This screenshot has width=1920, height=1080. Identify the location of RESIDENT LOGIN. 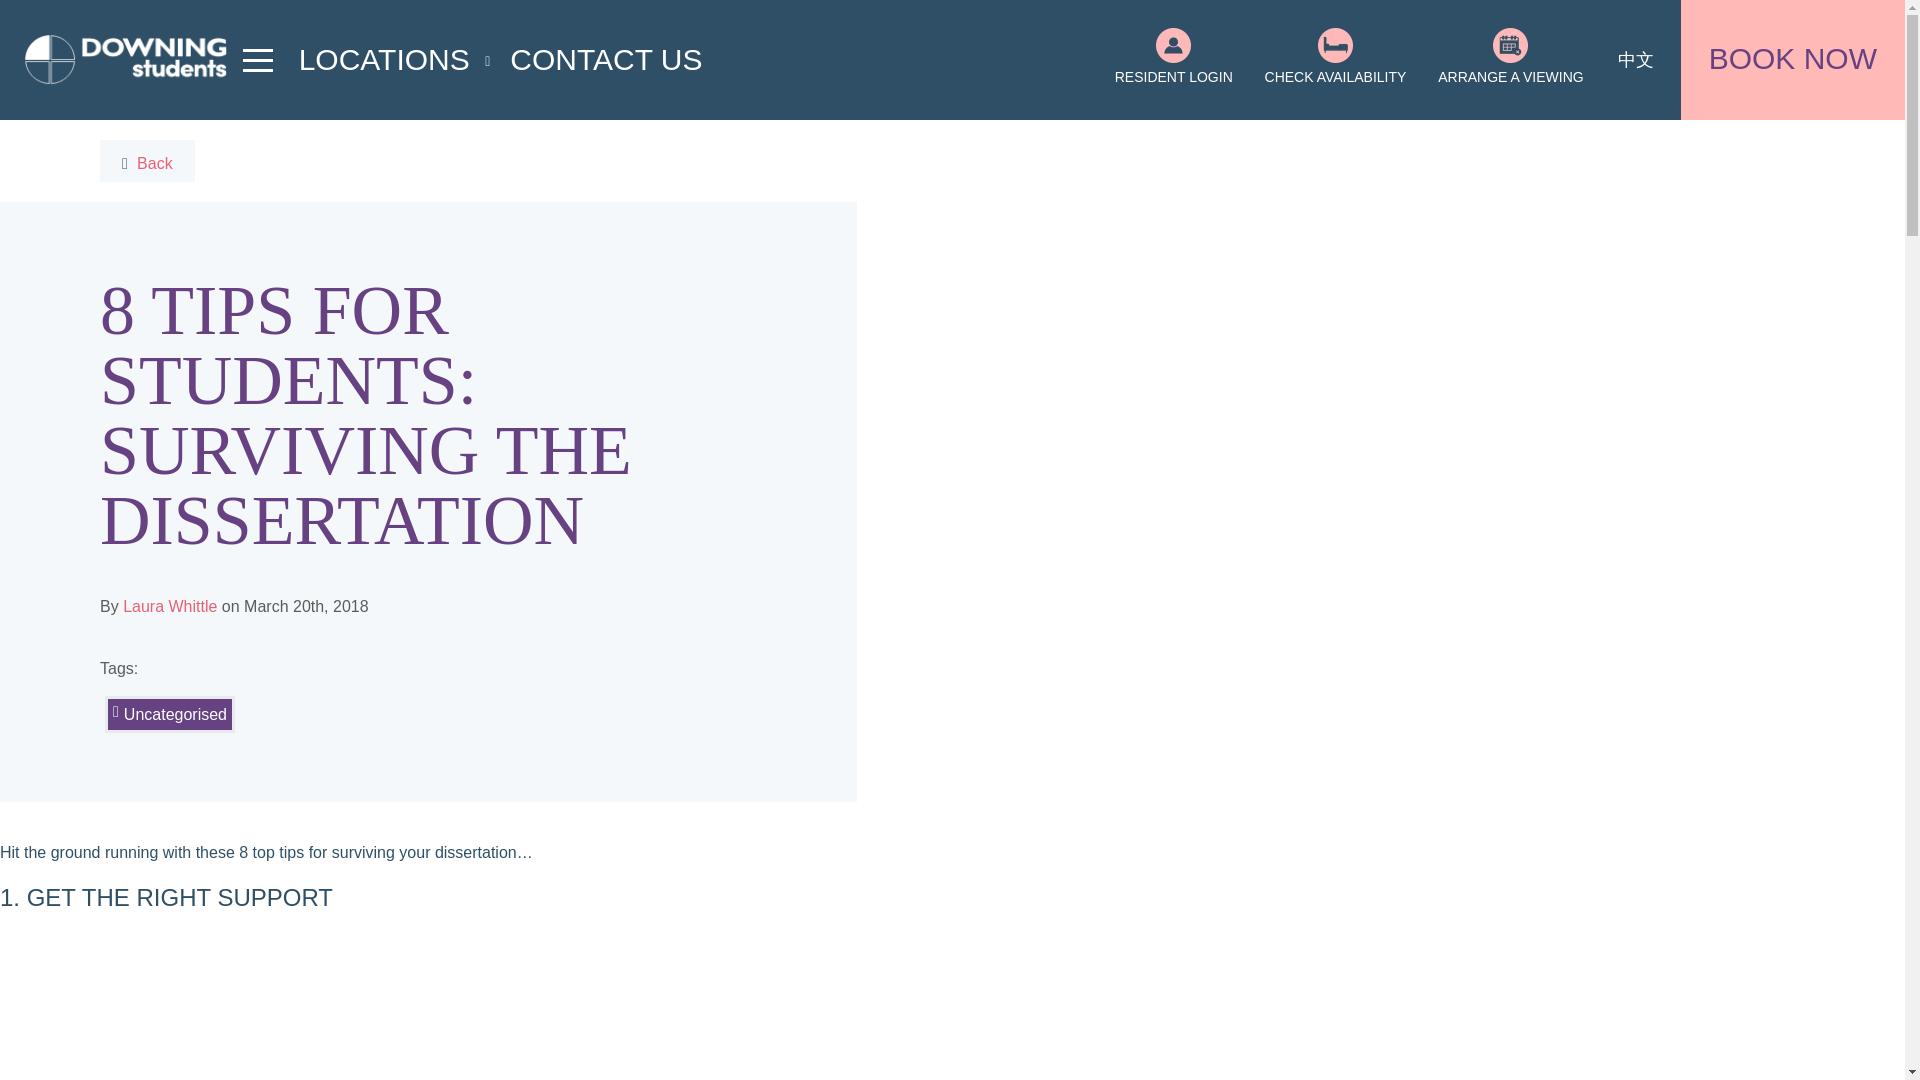
(1172, 62).